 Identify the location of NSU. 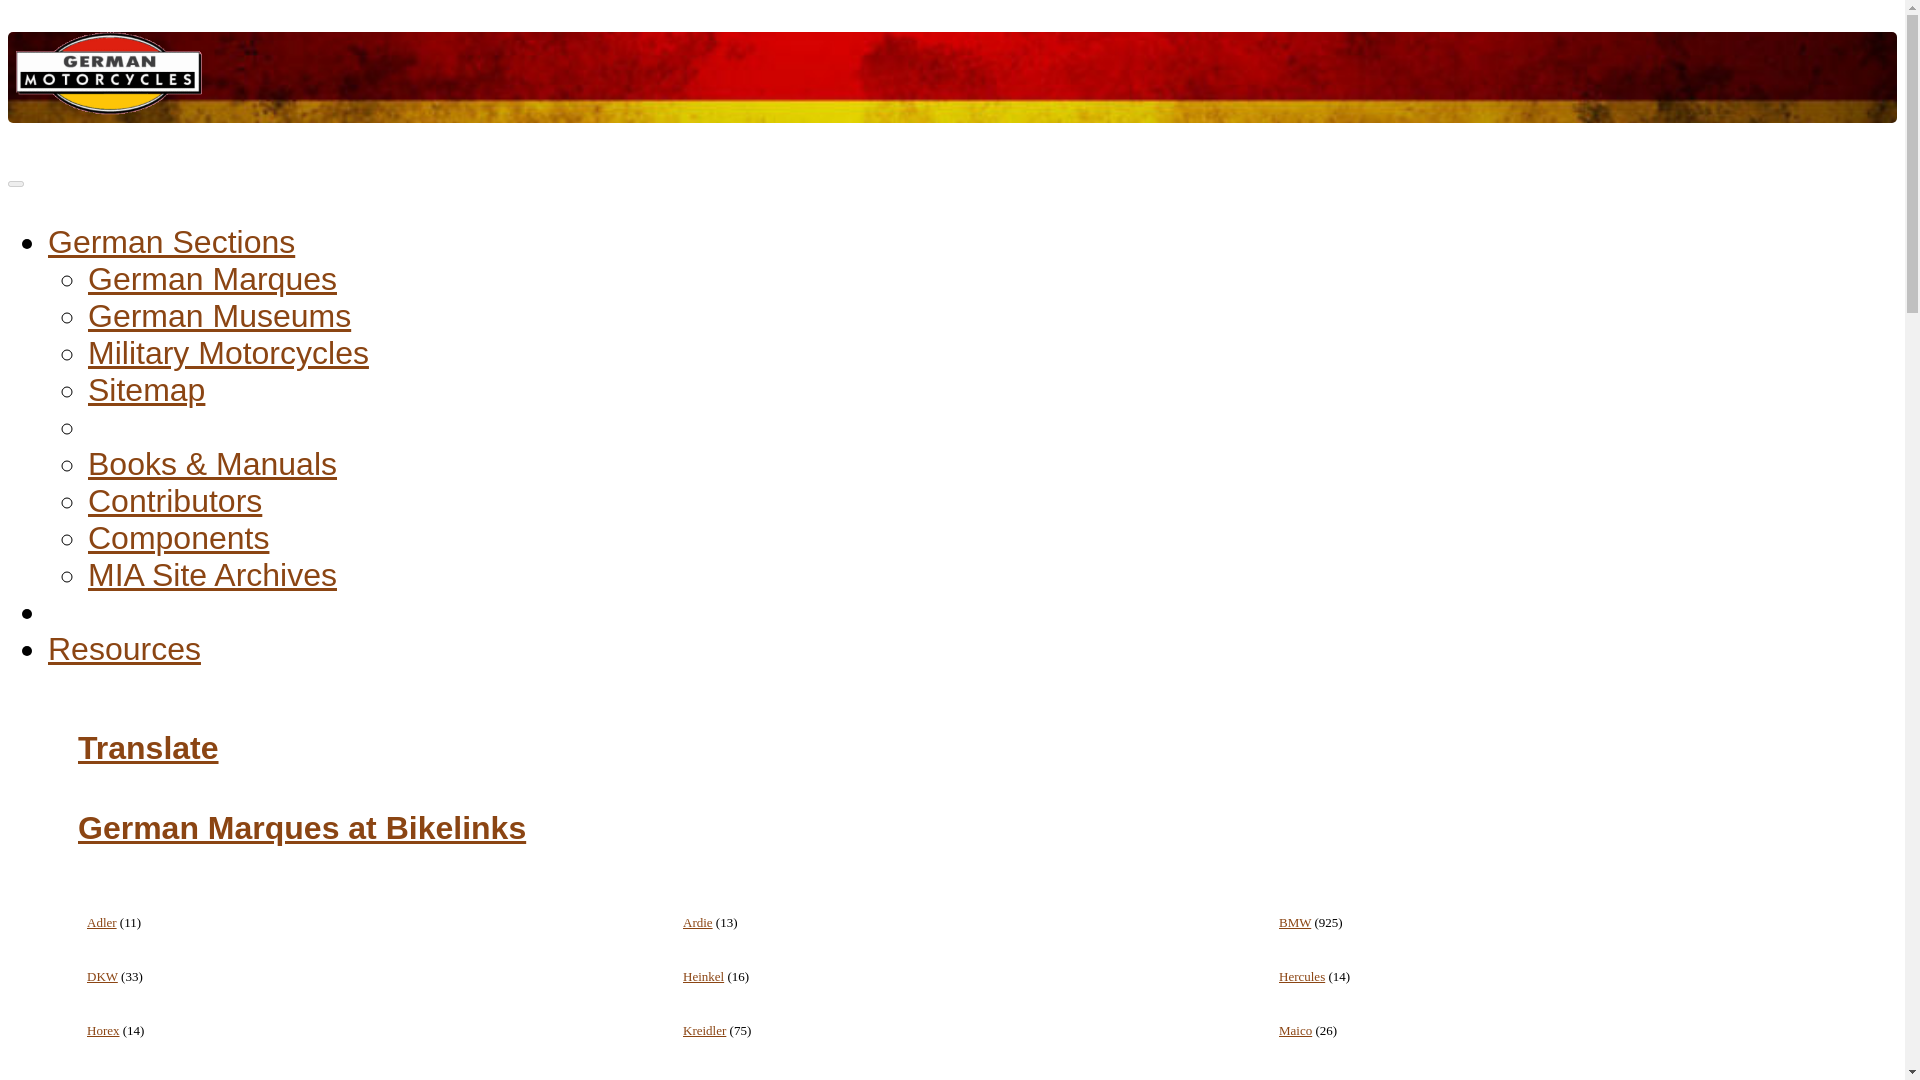
(1292, 1078).